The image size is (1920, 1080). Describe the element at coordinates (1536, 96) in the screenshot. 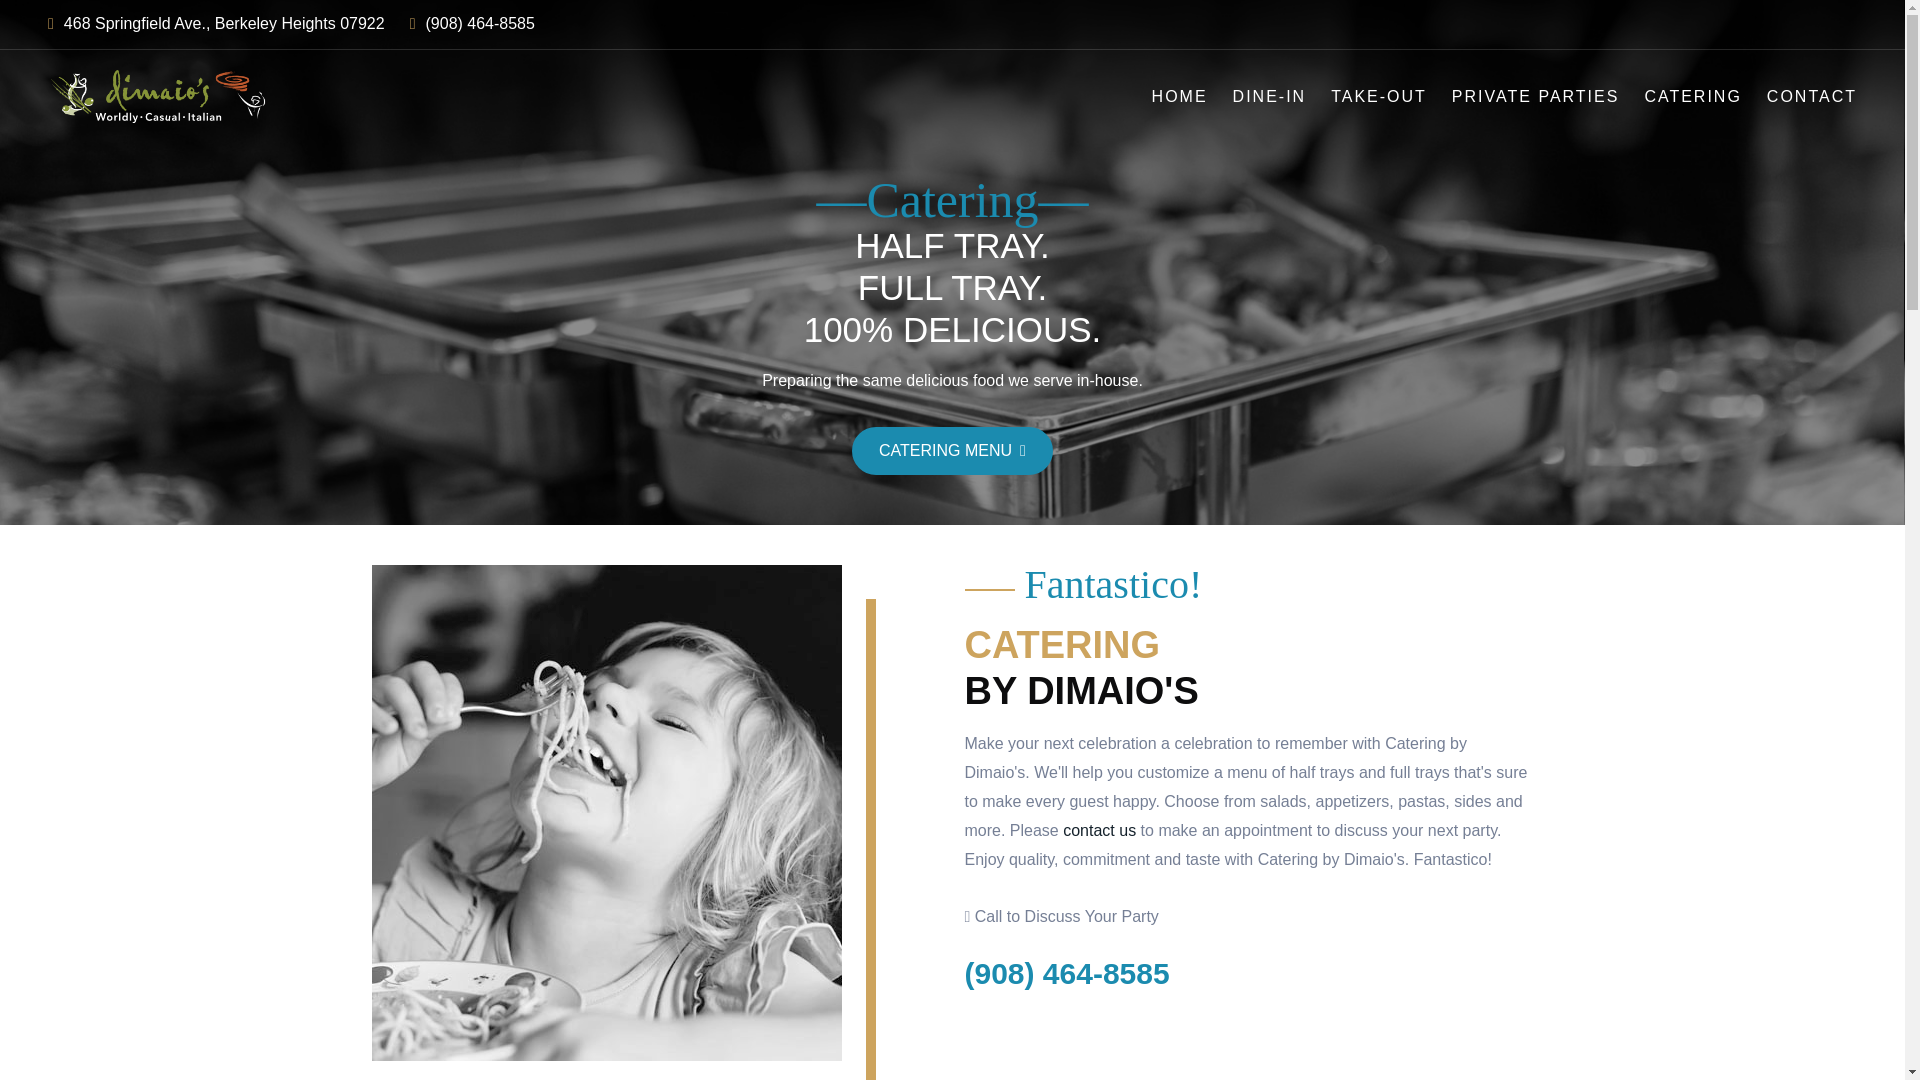

I see `PRIVATE PARTIES` at that location.